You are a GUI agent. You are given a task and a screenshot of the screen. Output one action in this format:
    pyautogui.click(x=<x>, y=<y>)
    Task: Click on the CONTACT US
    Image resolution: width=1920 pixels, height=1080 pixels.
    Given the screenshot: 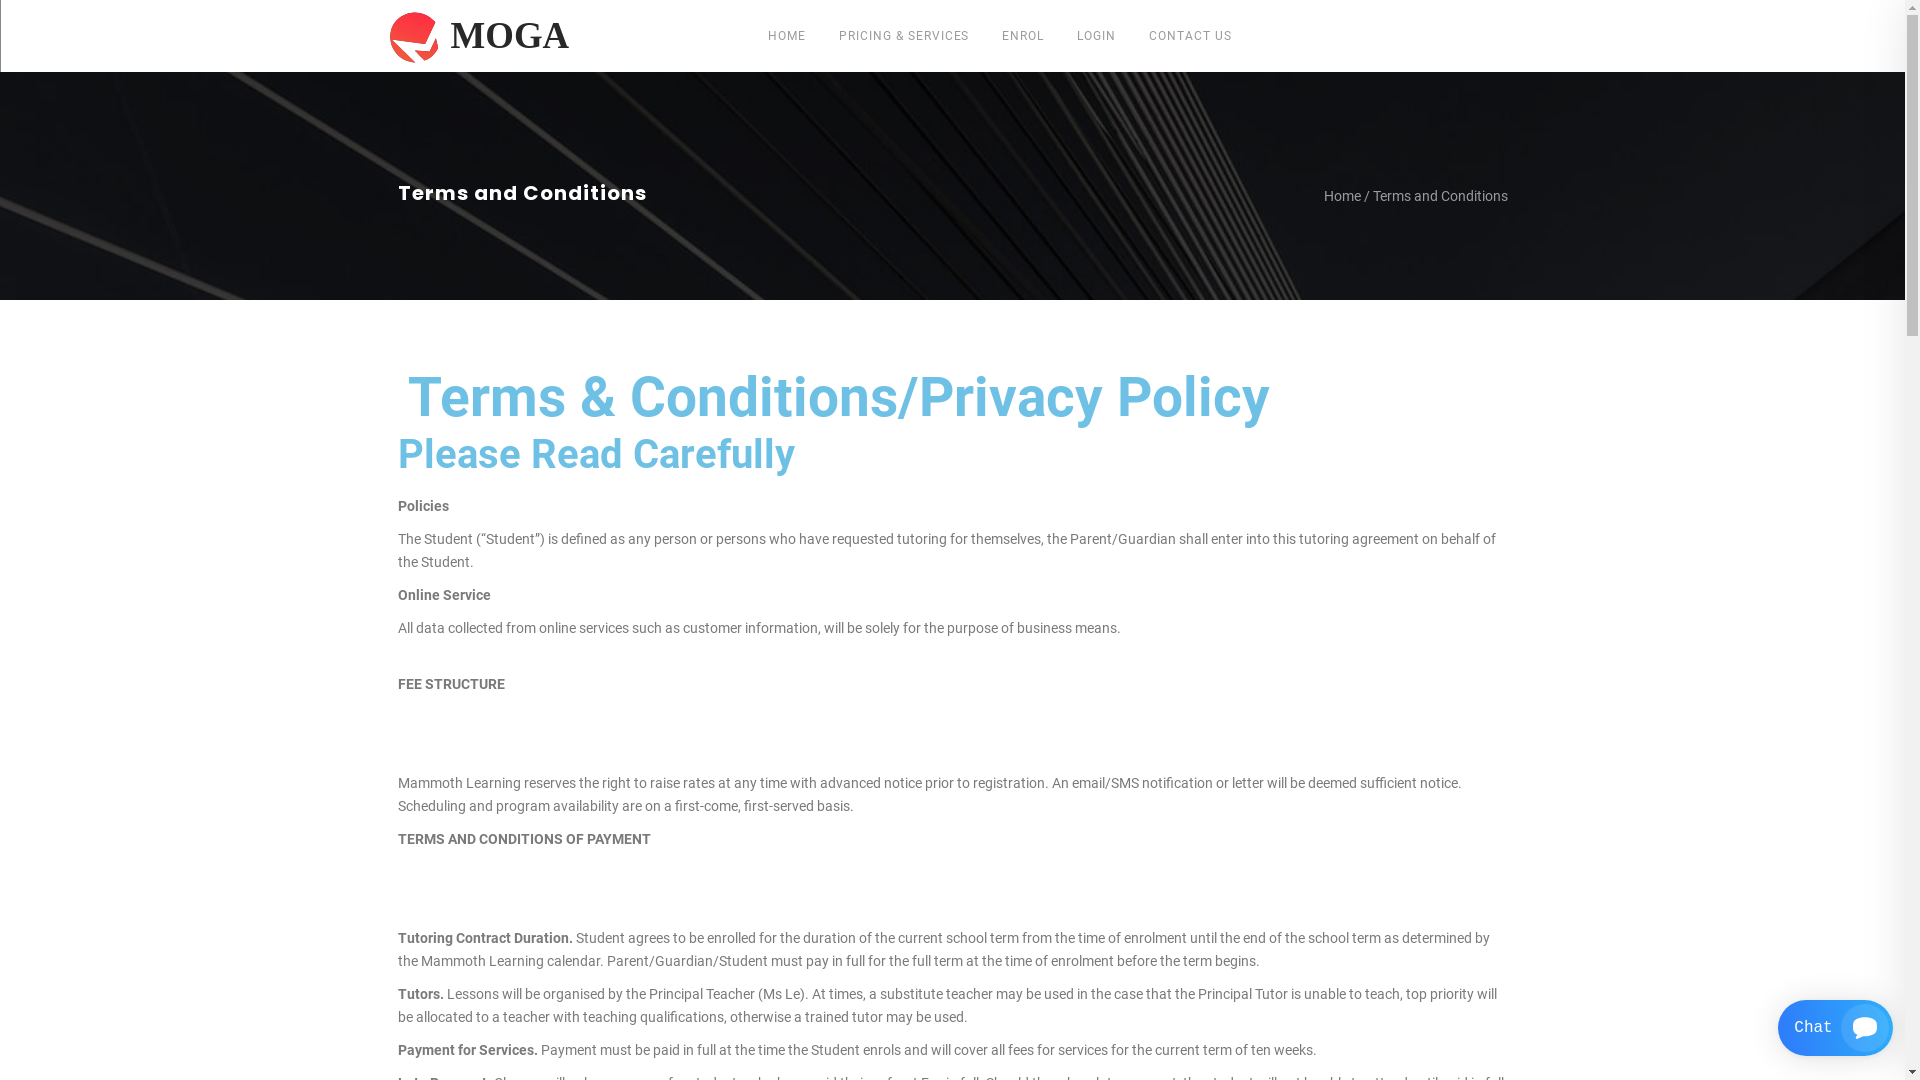 What is the action you would take?
    pyautogui.click(x=1190, y=36)
    